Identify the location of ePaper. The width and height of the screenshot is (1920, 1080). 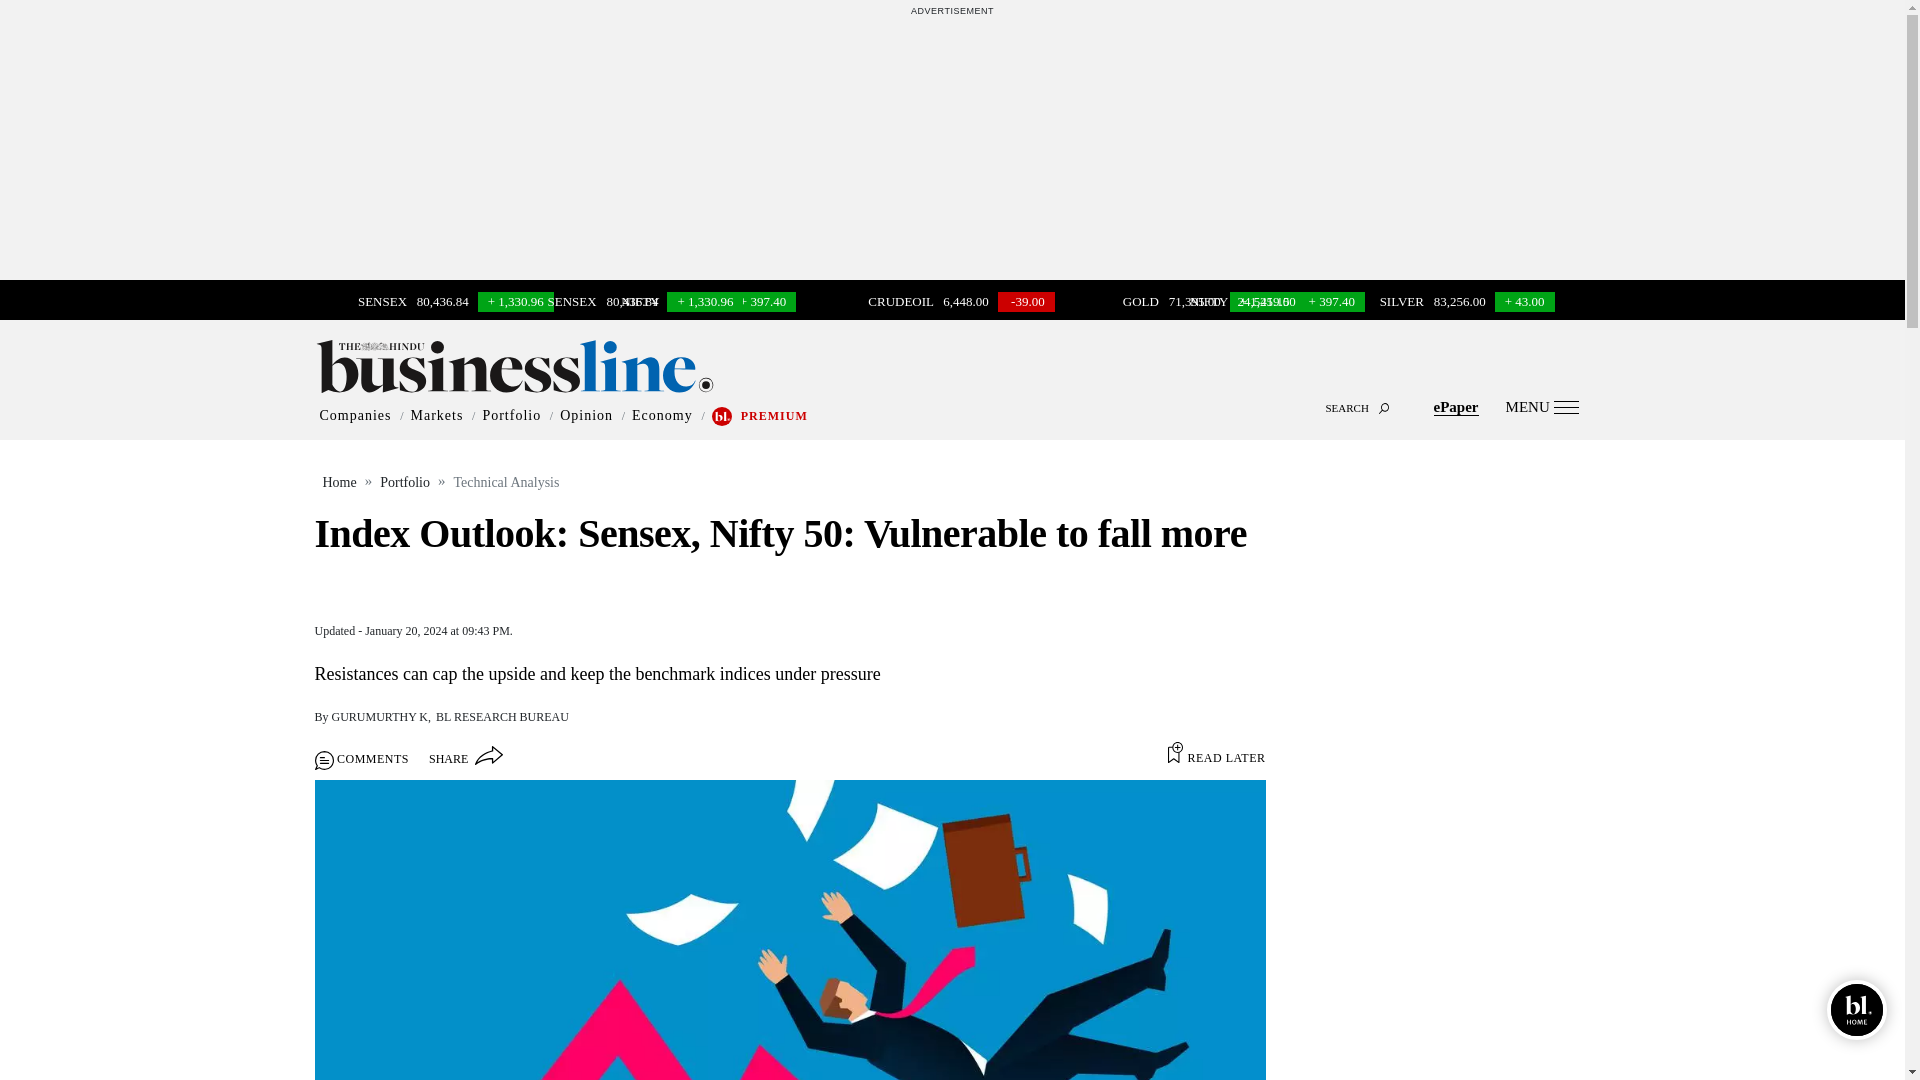
(1456, 406).